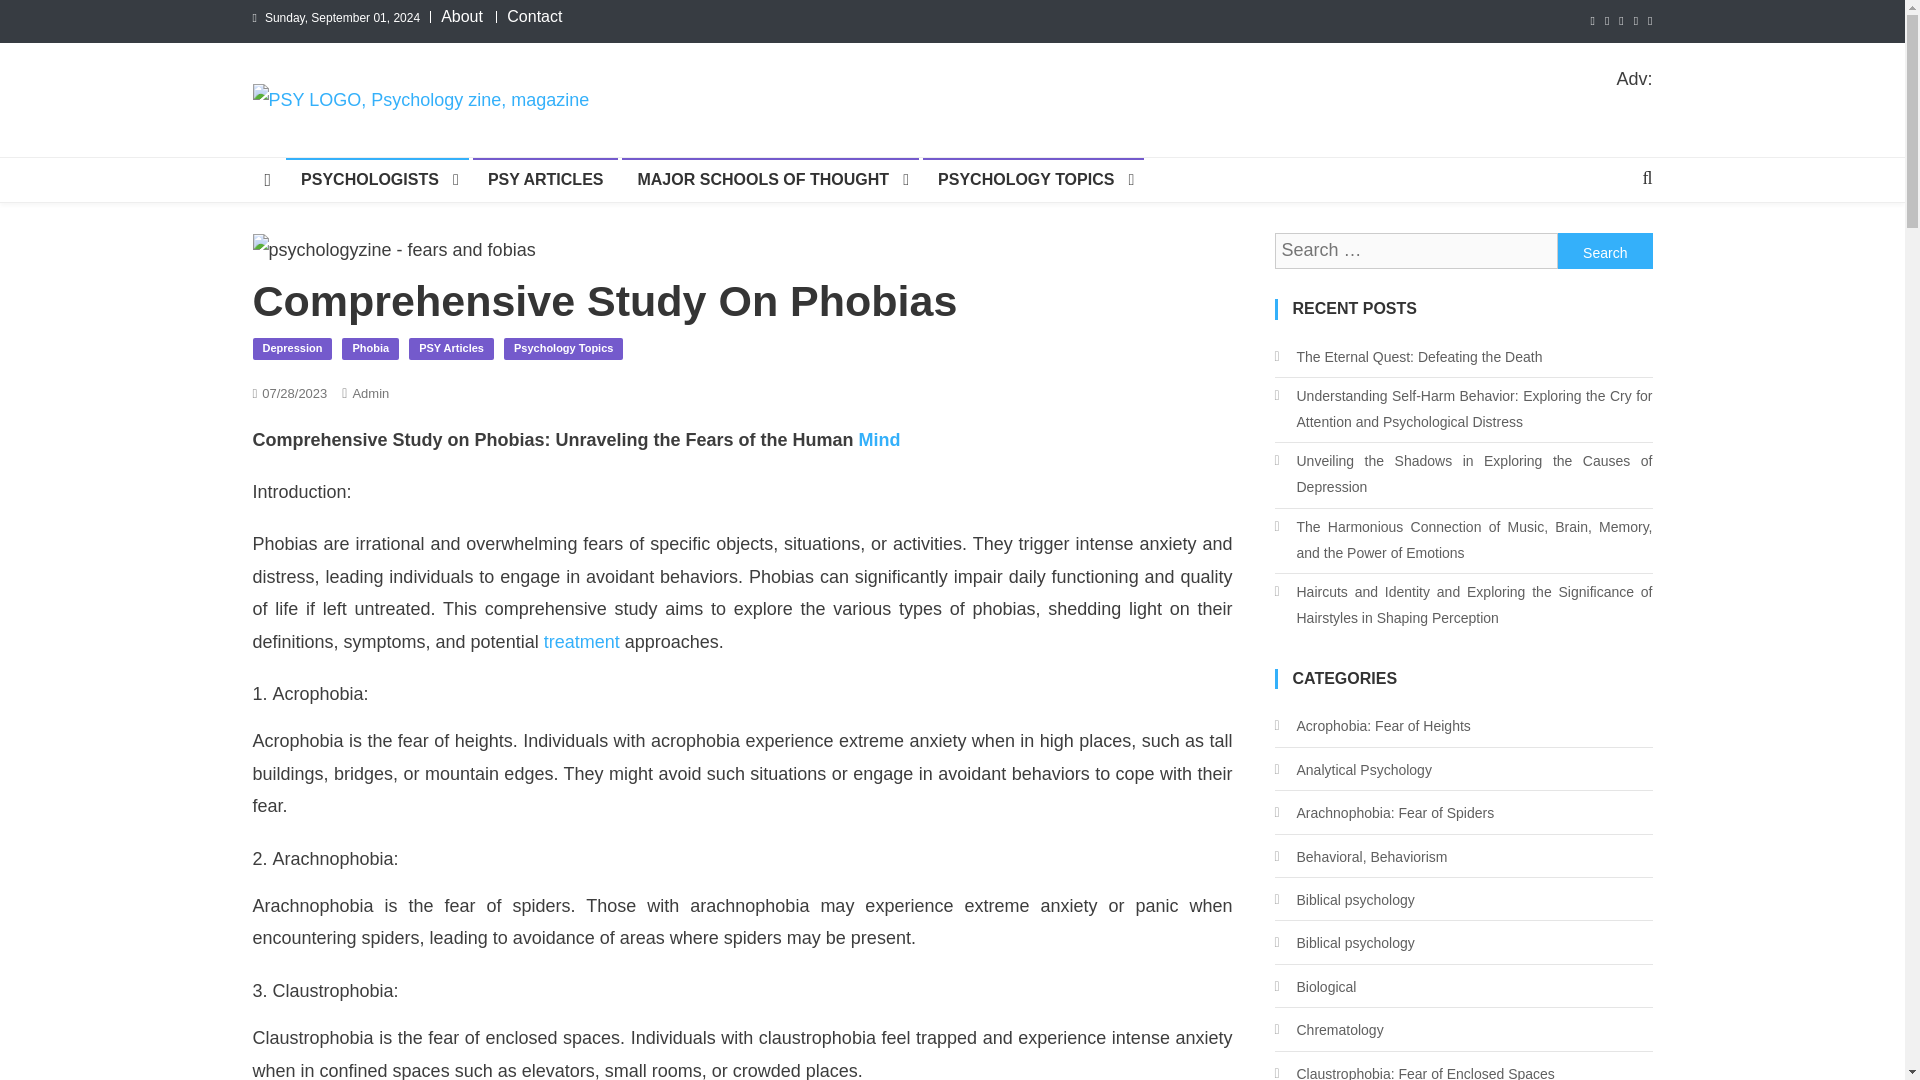 The height and width of the screenshot is (1080, 1920). What do you see at coordinates (1605, 250) in the screenshot?
I see `Search` at bounding box center [1605, 250].